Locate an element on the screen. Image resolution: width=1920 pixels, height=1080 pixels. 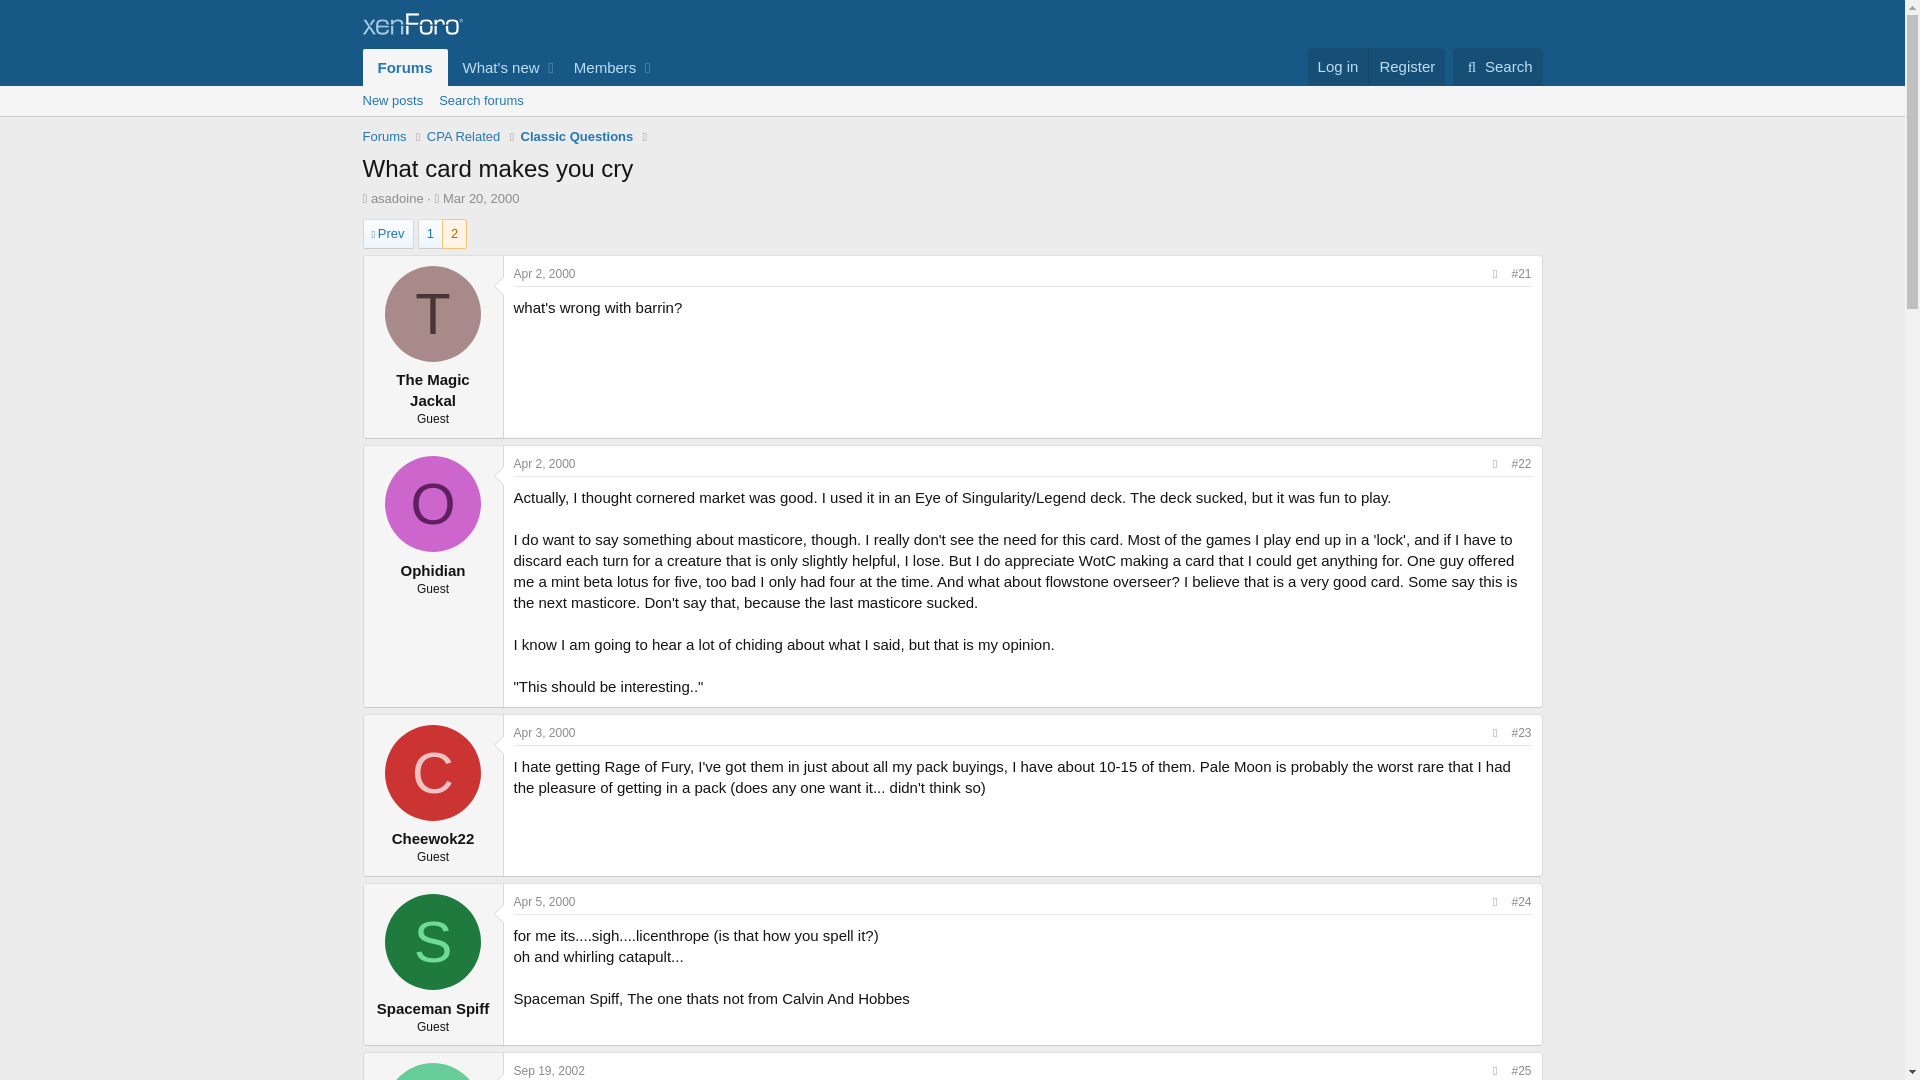
Prev is located at coordinates (387, 234).